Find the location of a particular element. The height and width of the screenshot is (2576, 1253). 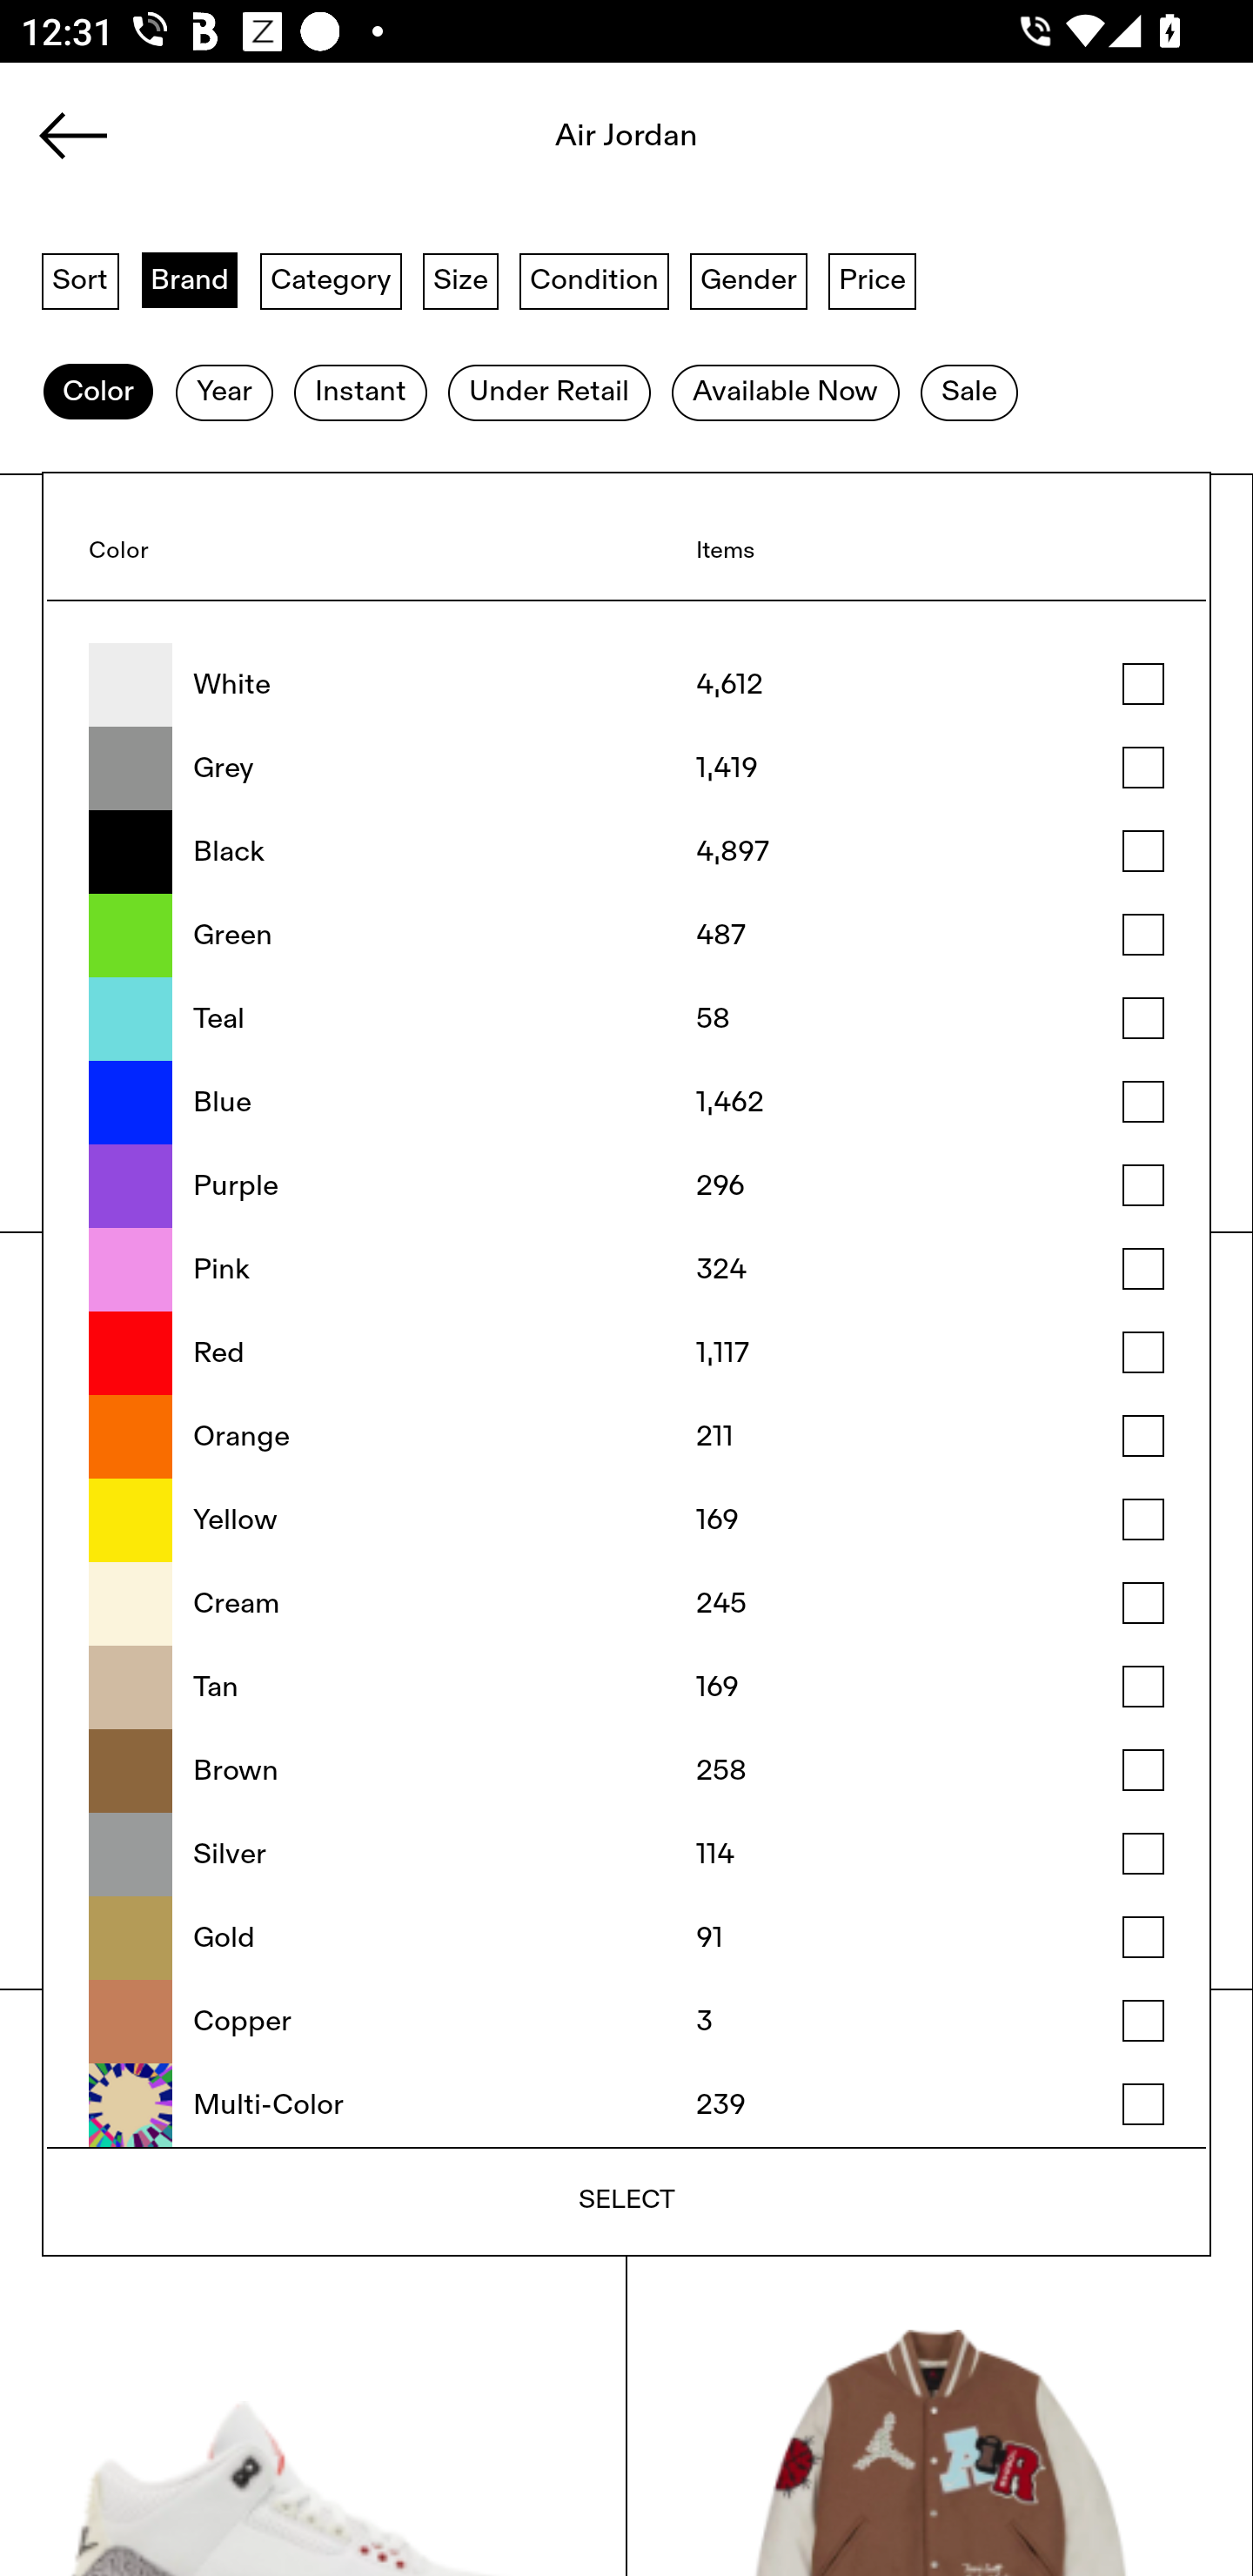

Condition is located at coordinates (593, 279).